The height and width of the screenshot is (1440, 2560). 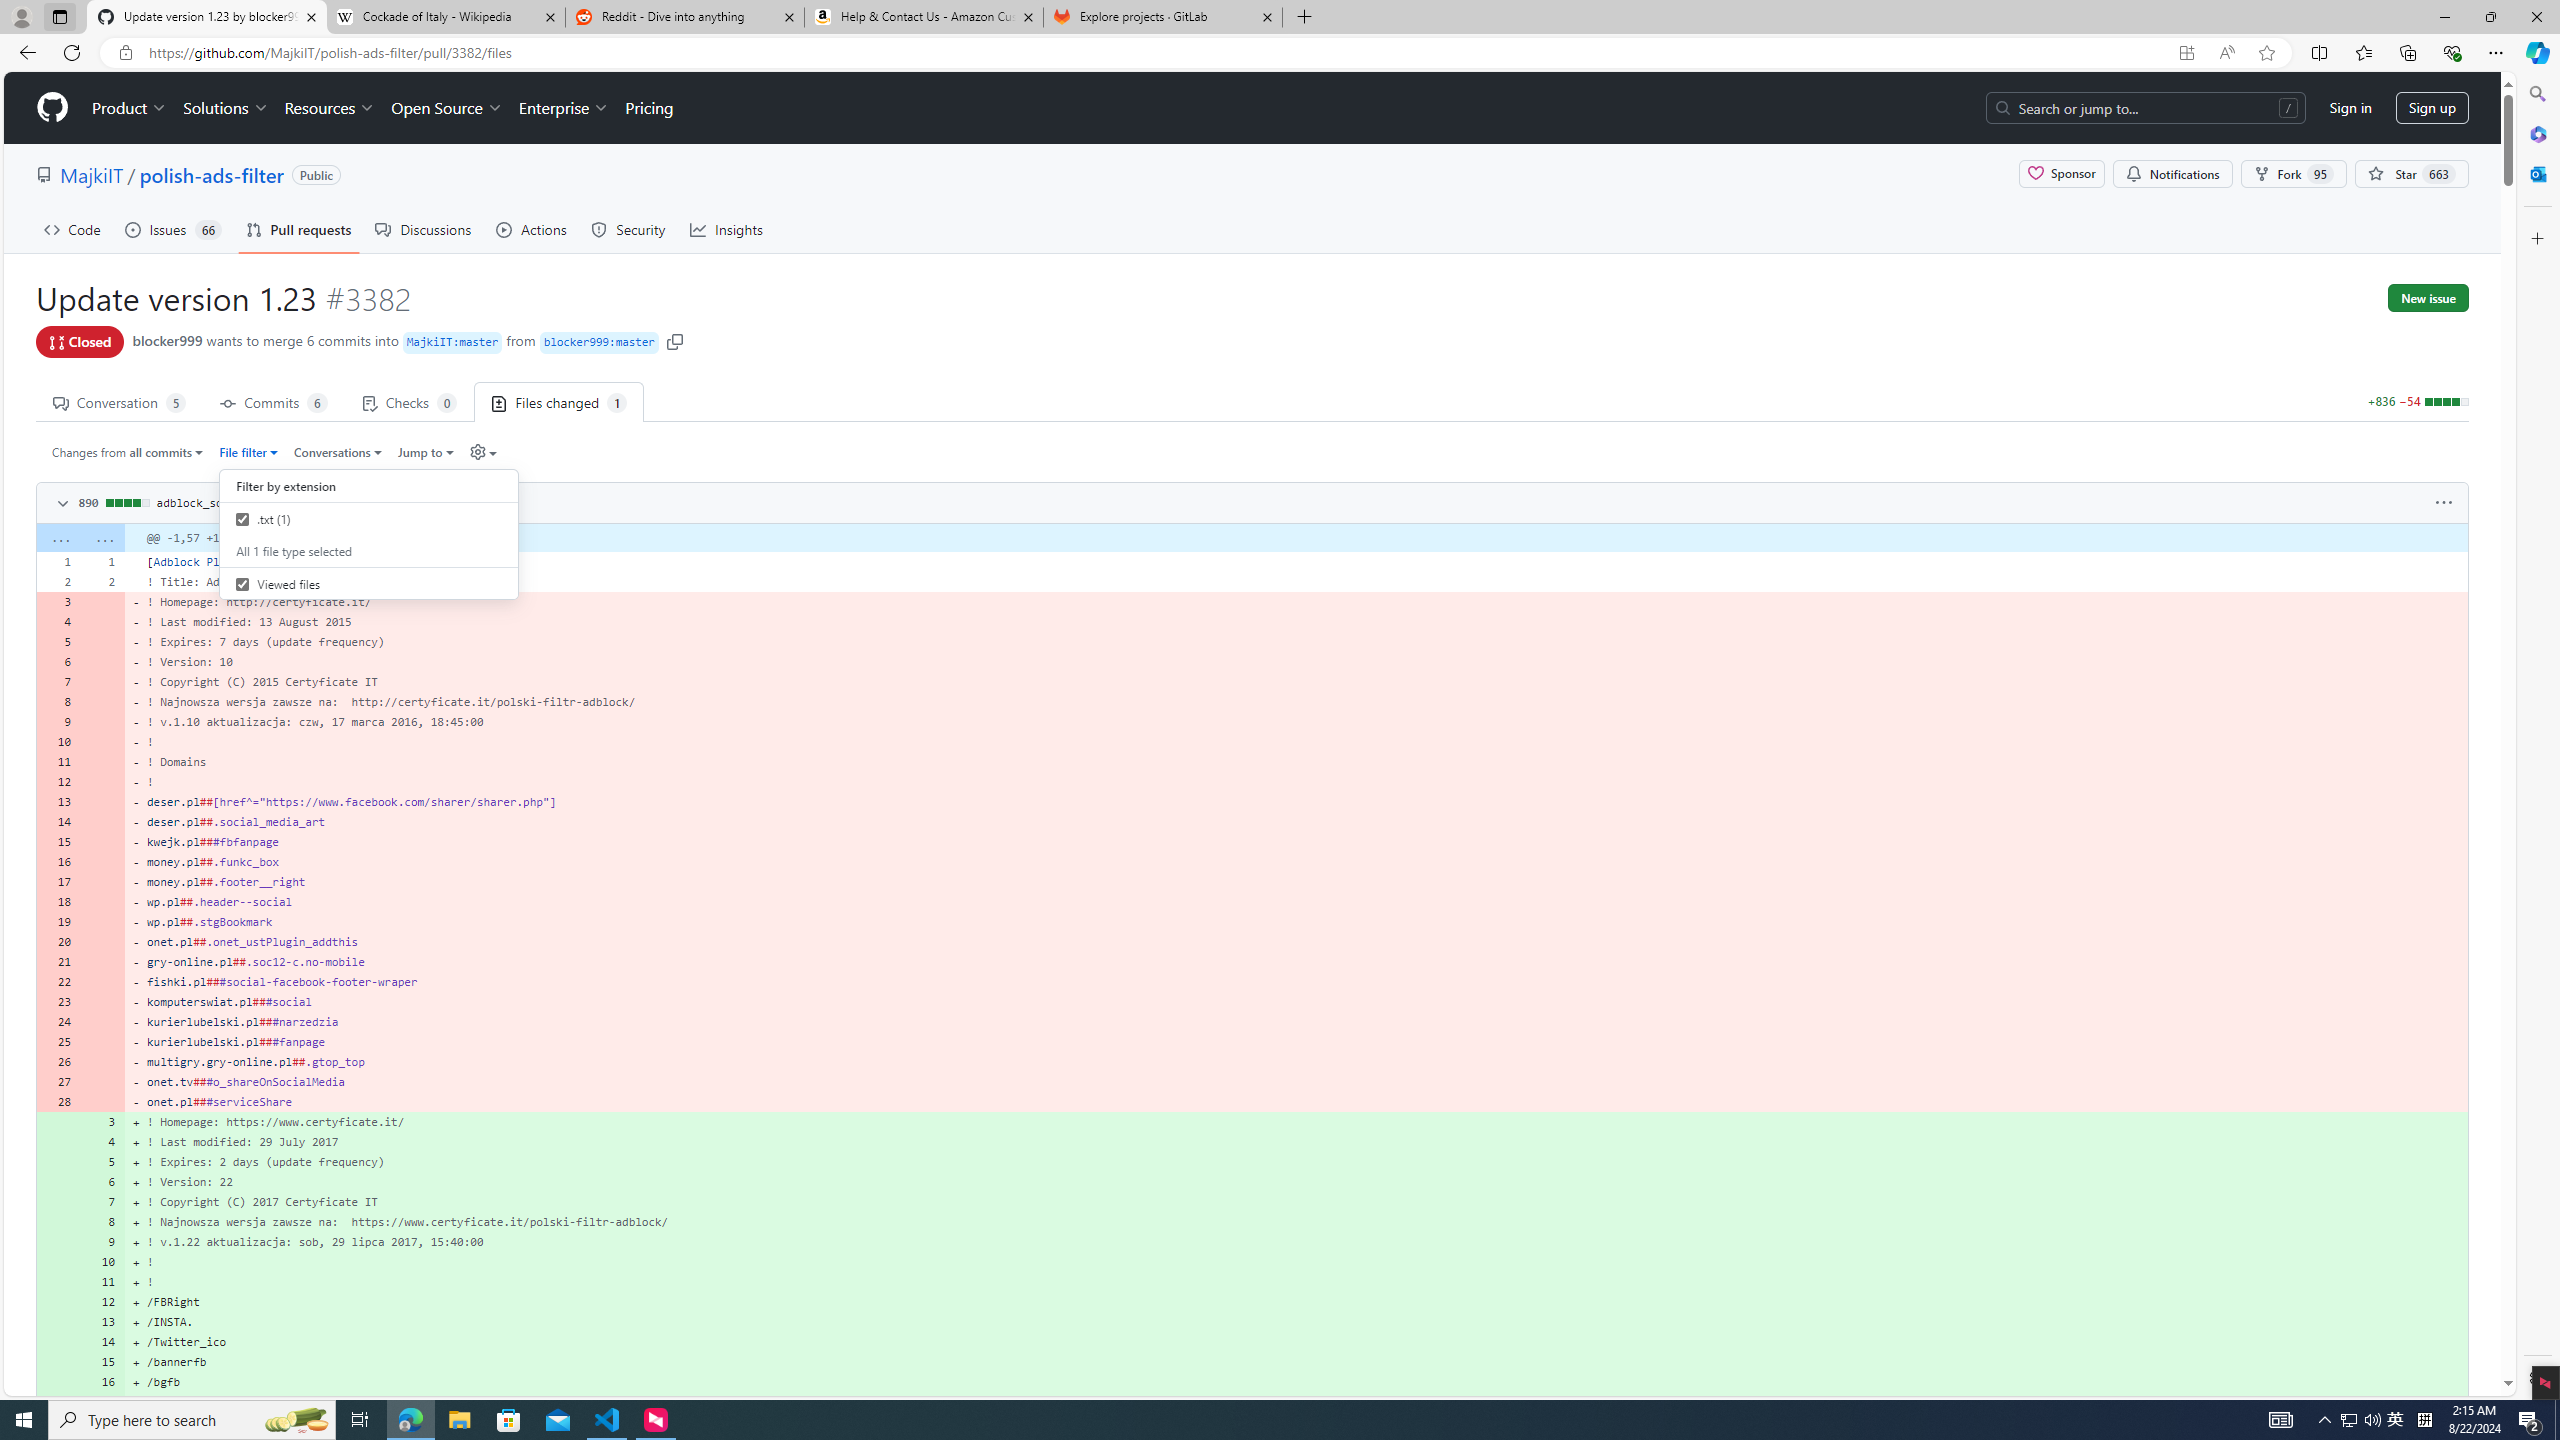 What do you see at coordinates (103, 1121) in the screenshot?
I see `3` at bounding box center [103, 1121].